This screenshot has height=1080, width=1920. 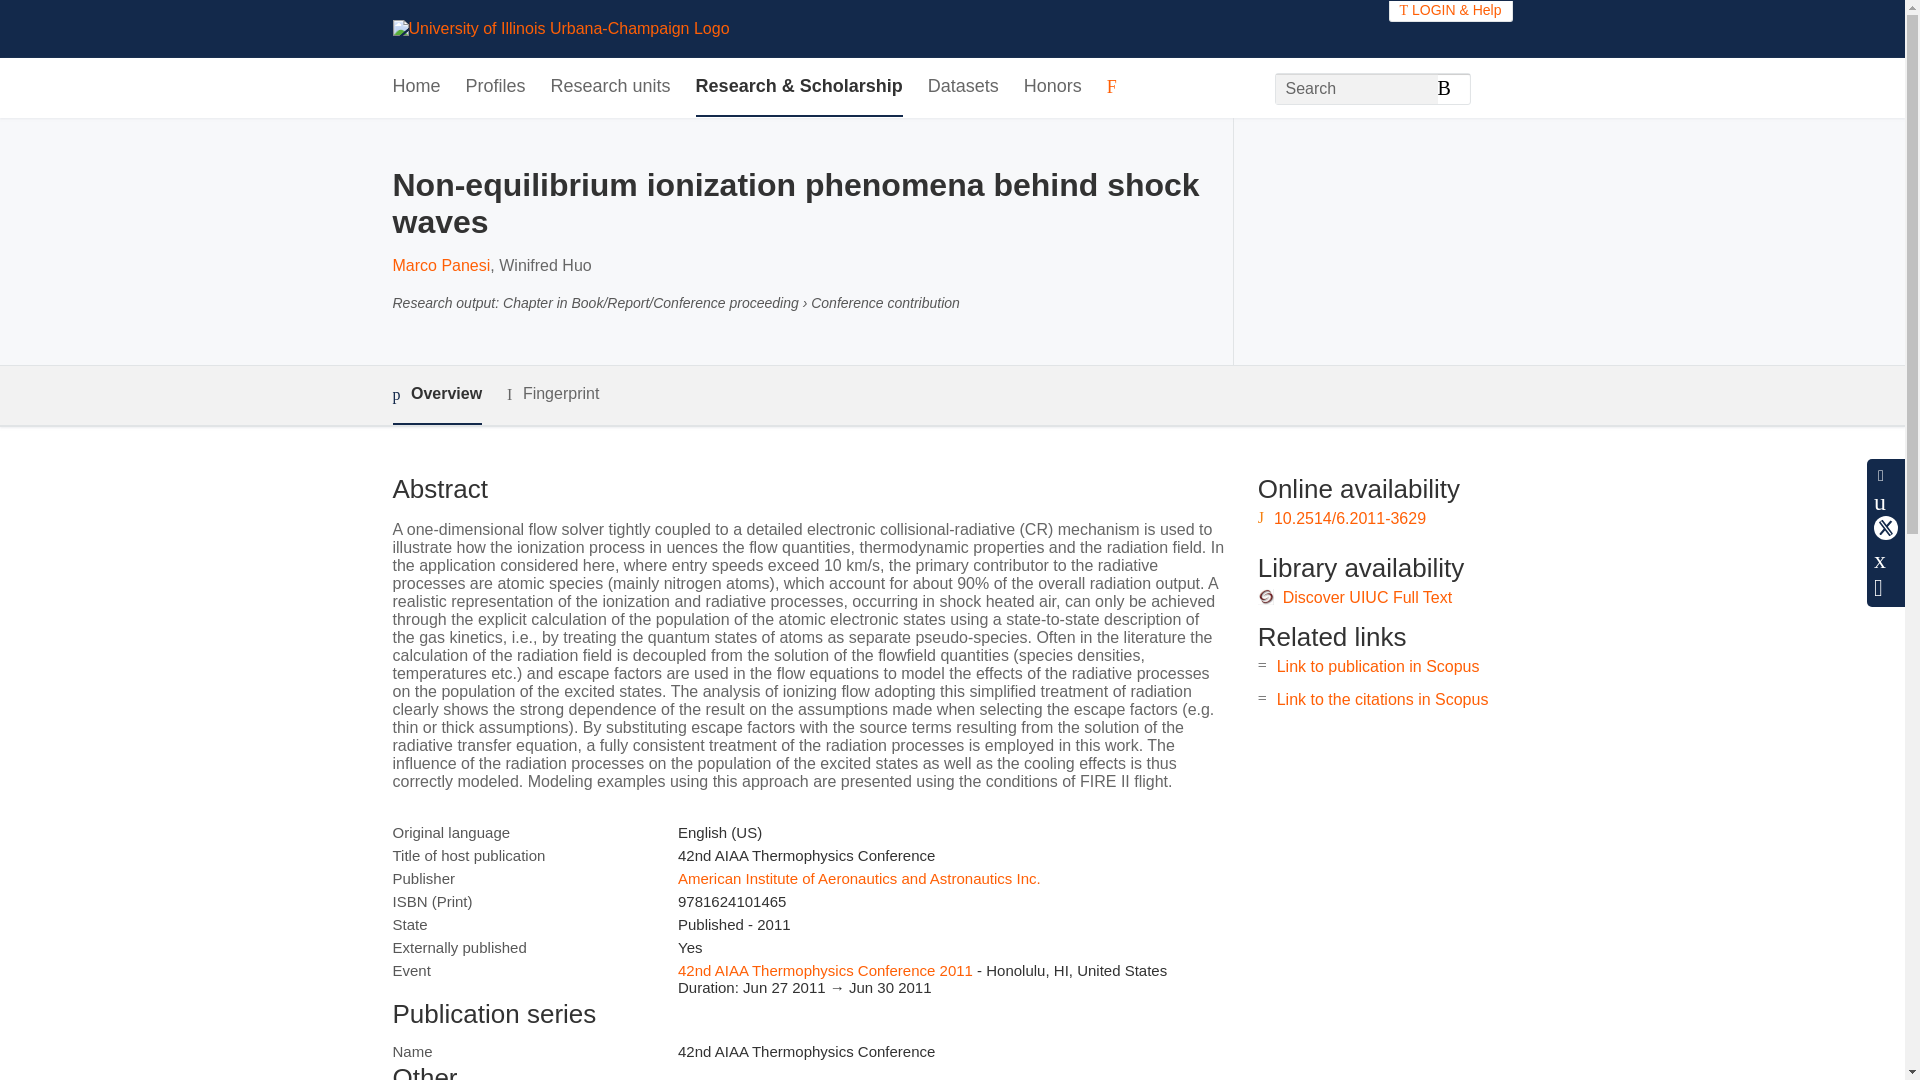 I want to click on Link to publication in Scopus, so click(x=1378, y=666).